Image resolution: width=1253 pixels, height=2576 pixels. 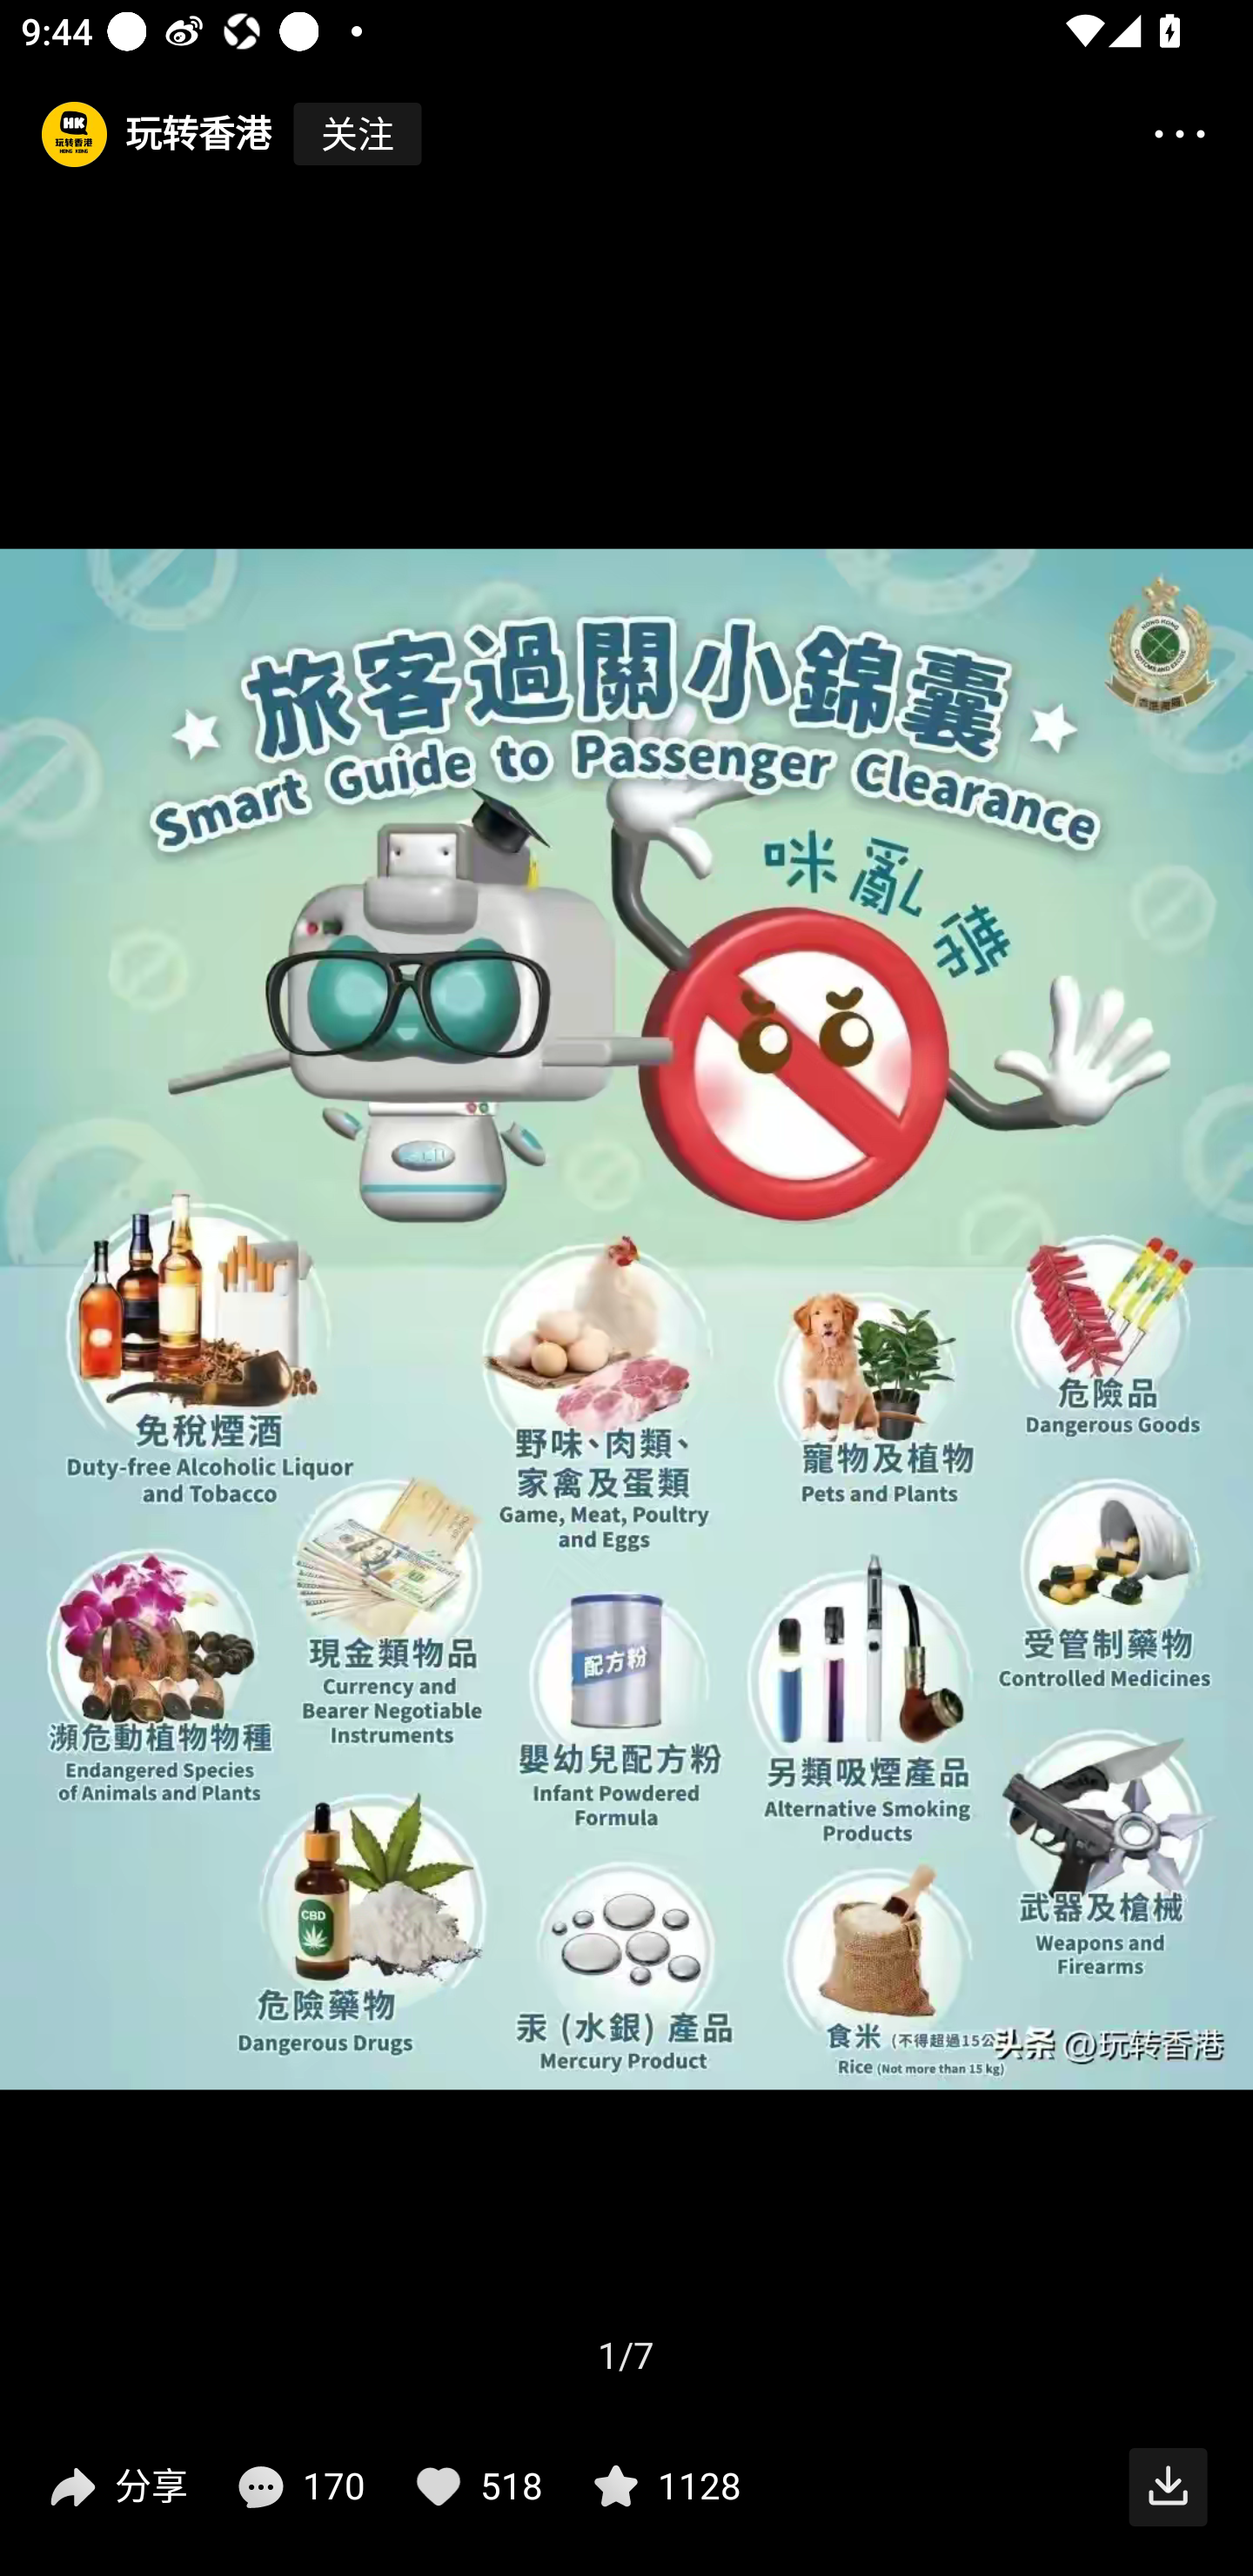 What do you see at coordinates (298, 2487) in the screenshot?
I see `评论,170 170` at bounding box center [298, 2487].